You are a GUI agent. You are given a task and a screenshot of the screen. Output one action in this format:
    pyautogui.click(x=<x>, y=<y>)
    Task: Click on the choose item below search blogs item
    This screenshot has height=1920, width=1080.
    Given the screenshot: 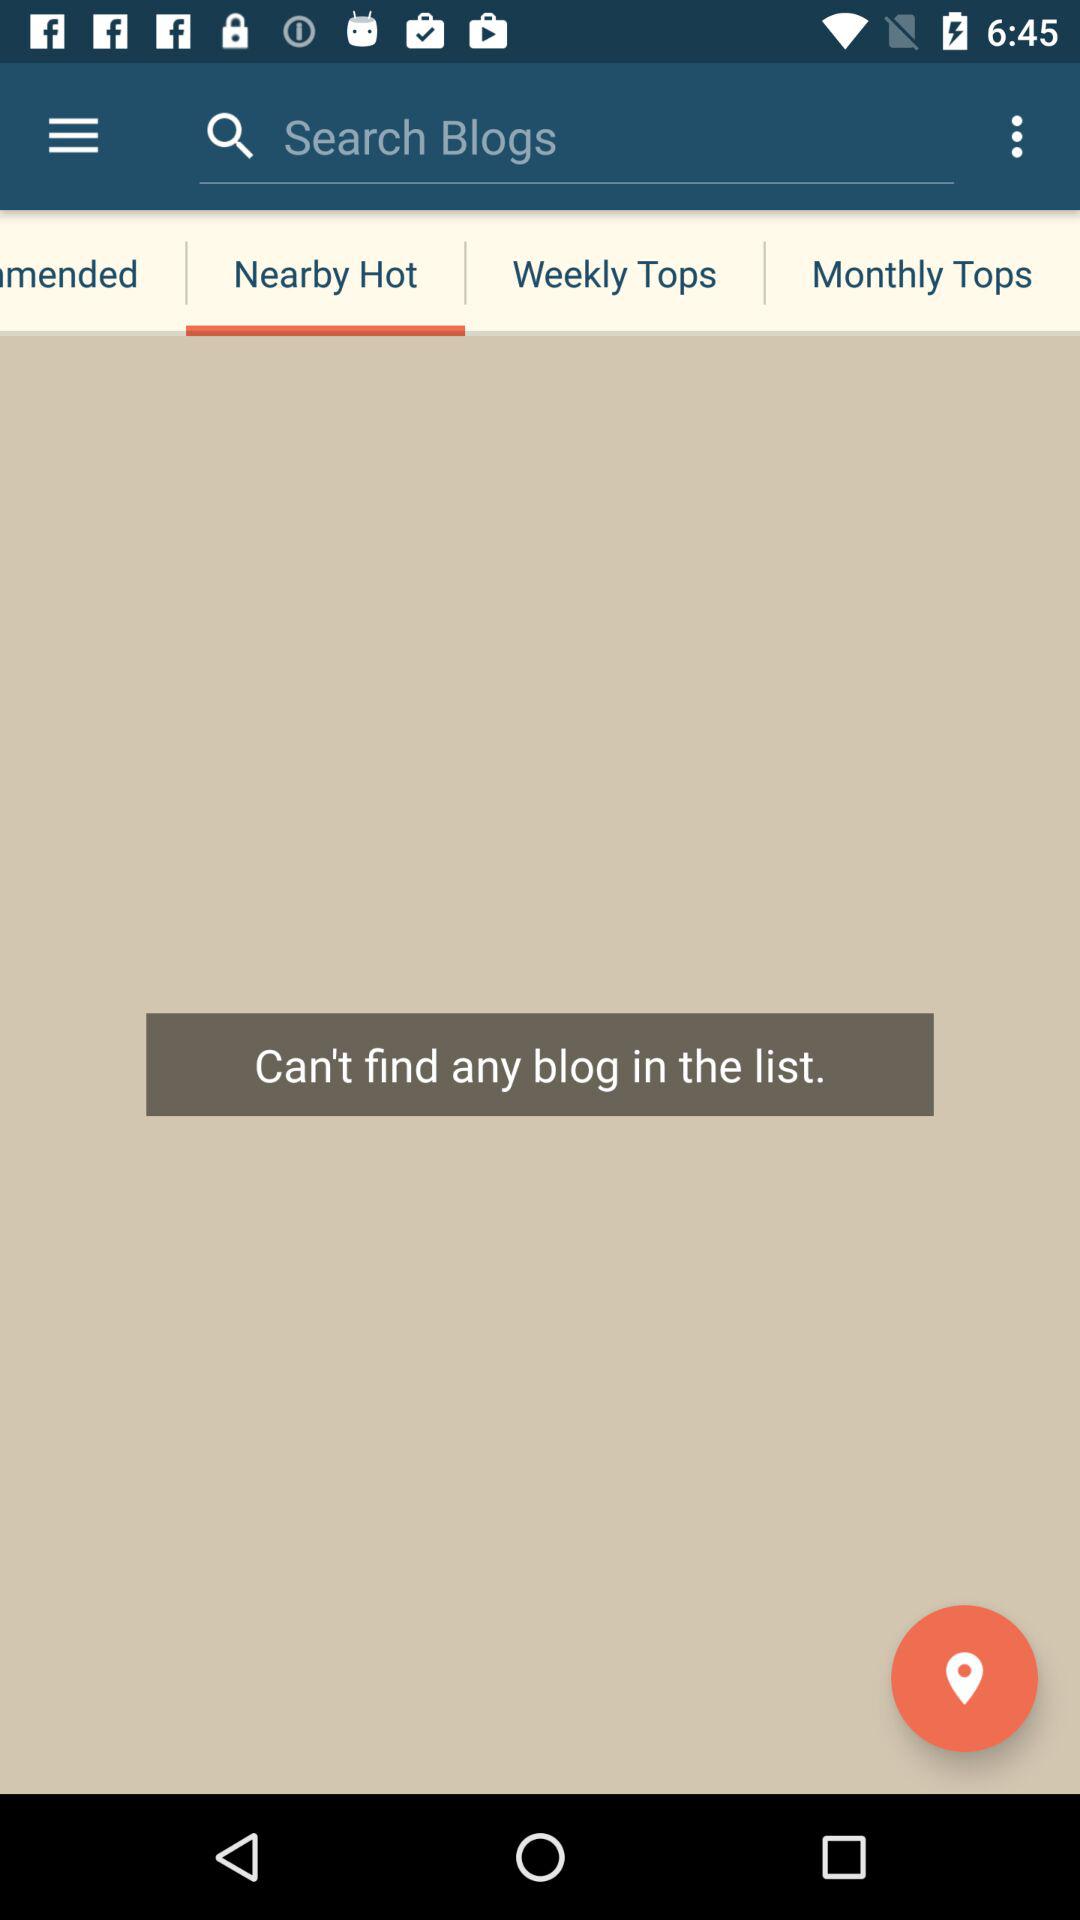 What is the action you would take?
    pyautogui.click(x=325, y=272)
    